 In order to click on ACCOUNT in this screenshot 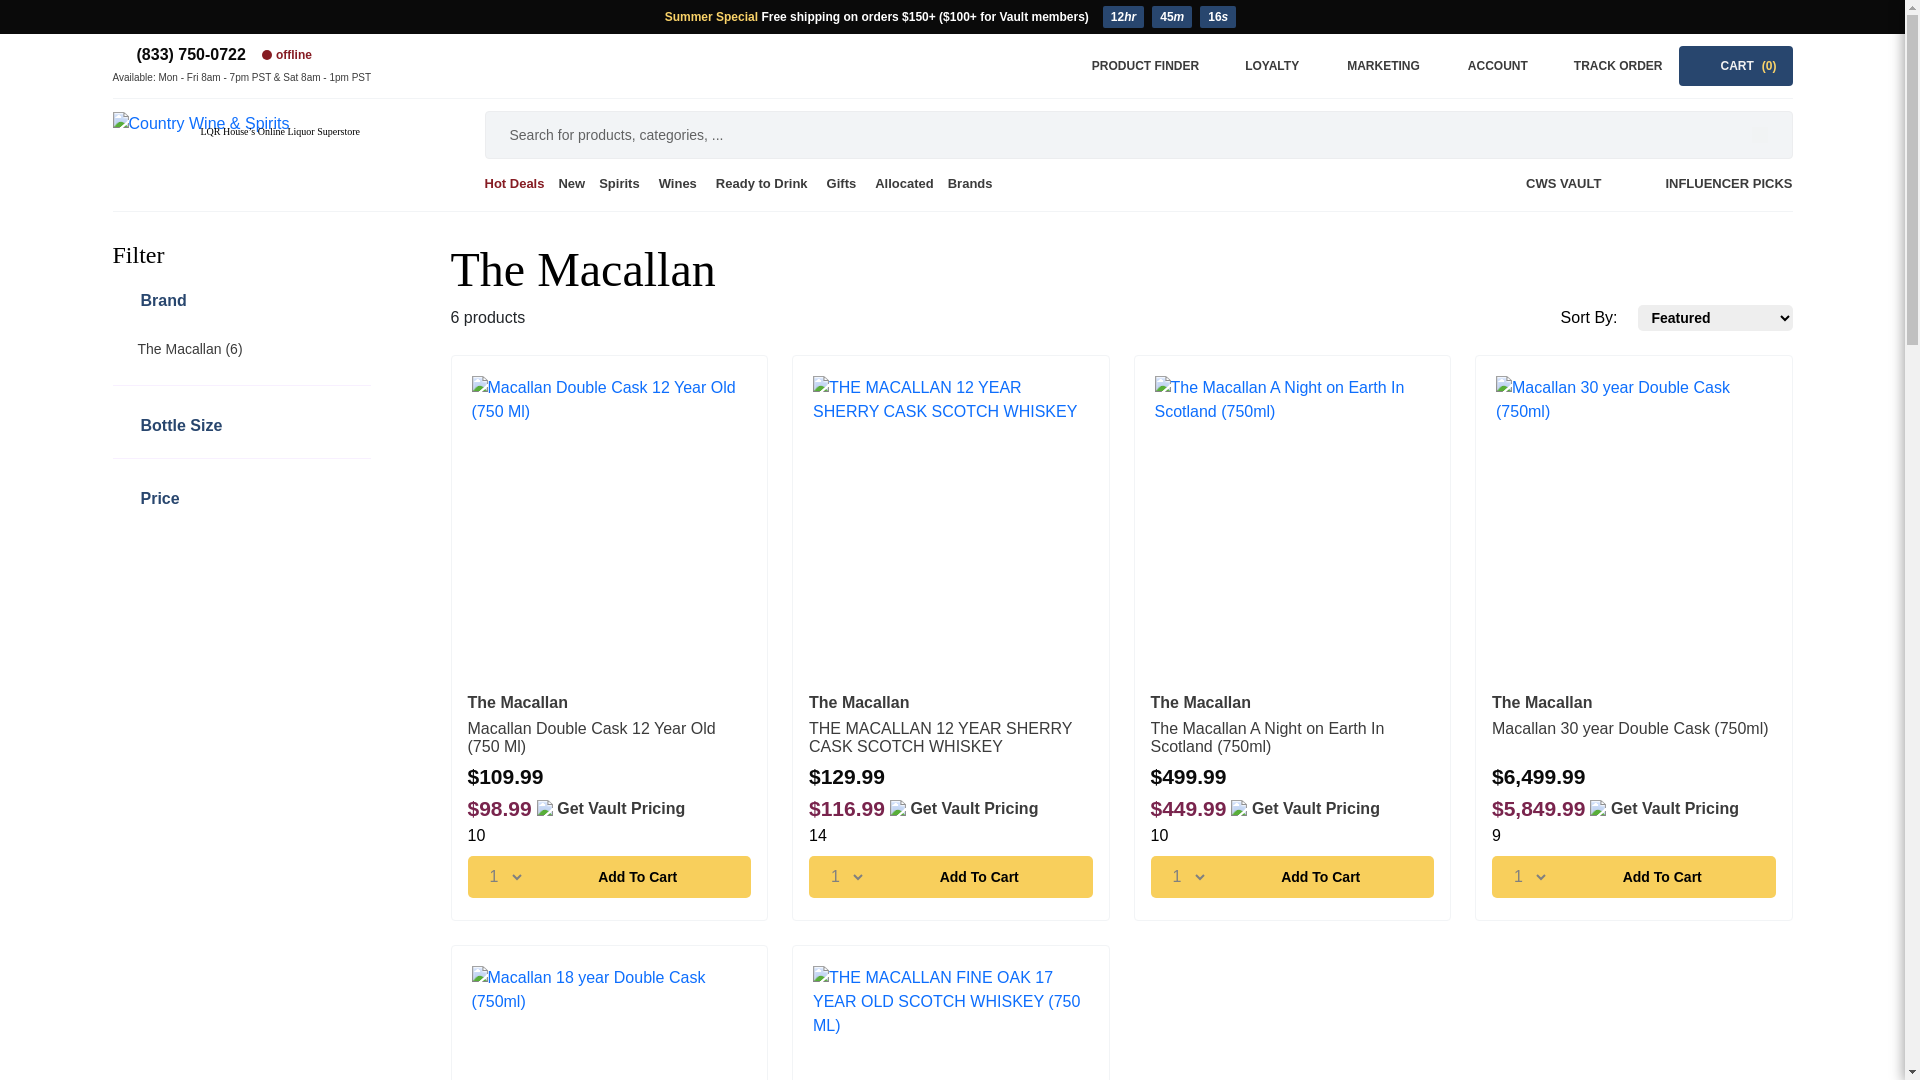, I will do `click(1486, 66)`.